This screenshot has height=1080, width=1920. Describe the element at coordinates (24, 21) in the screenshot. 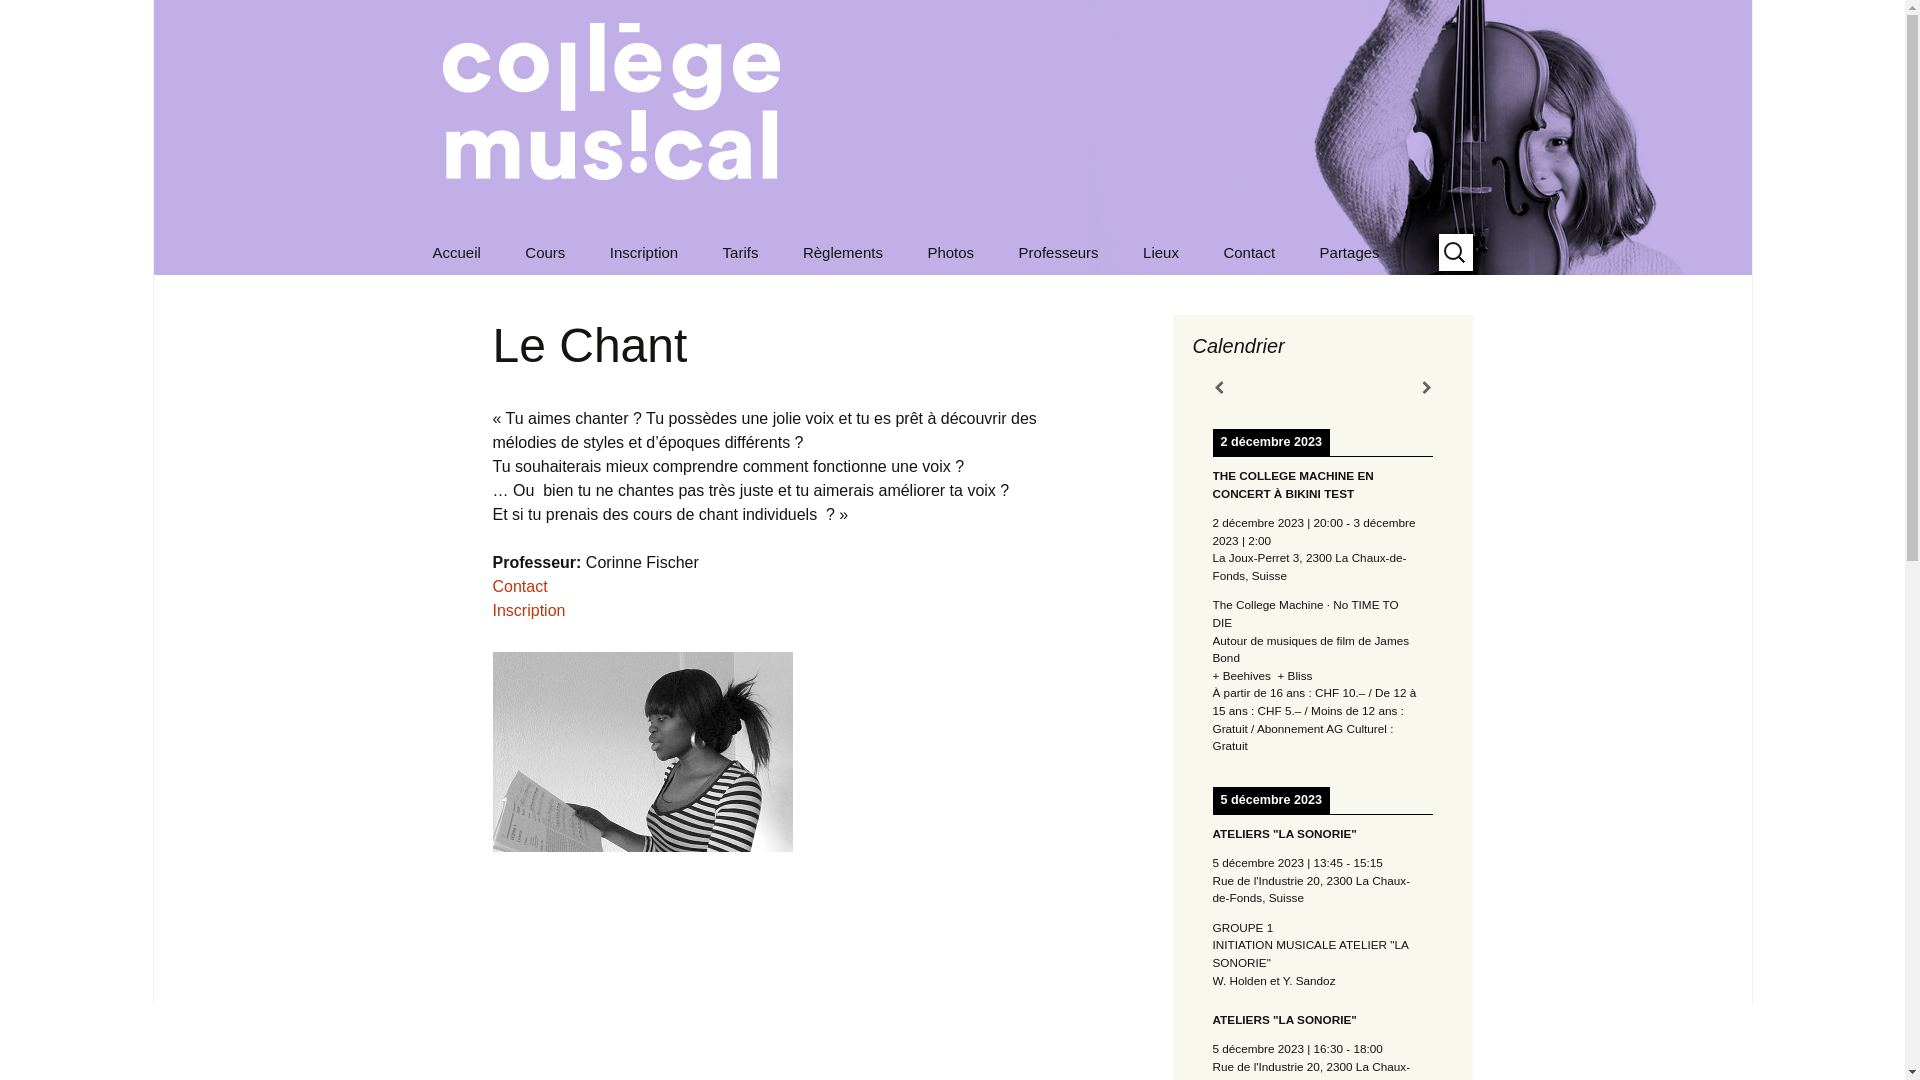

I see `Rechercher` at that location.